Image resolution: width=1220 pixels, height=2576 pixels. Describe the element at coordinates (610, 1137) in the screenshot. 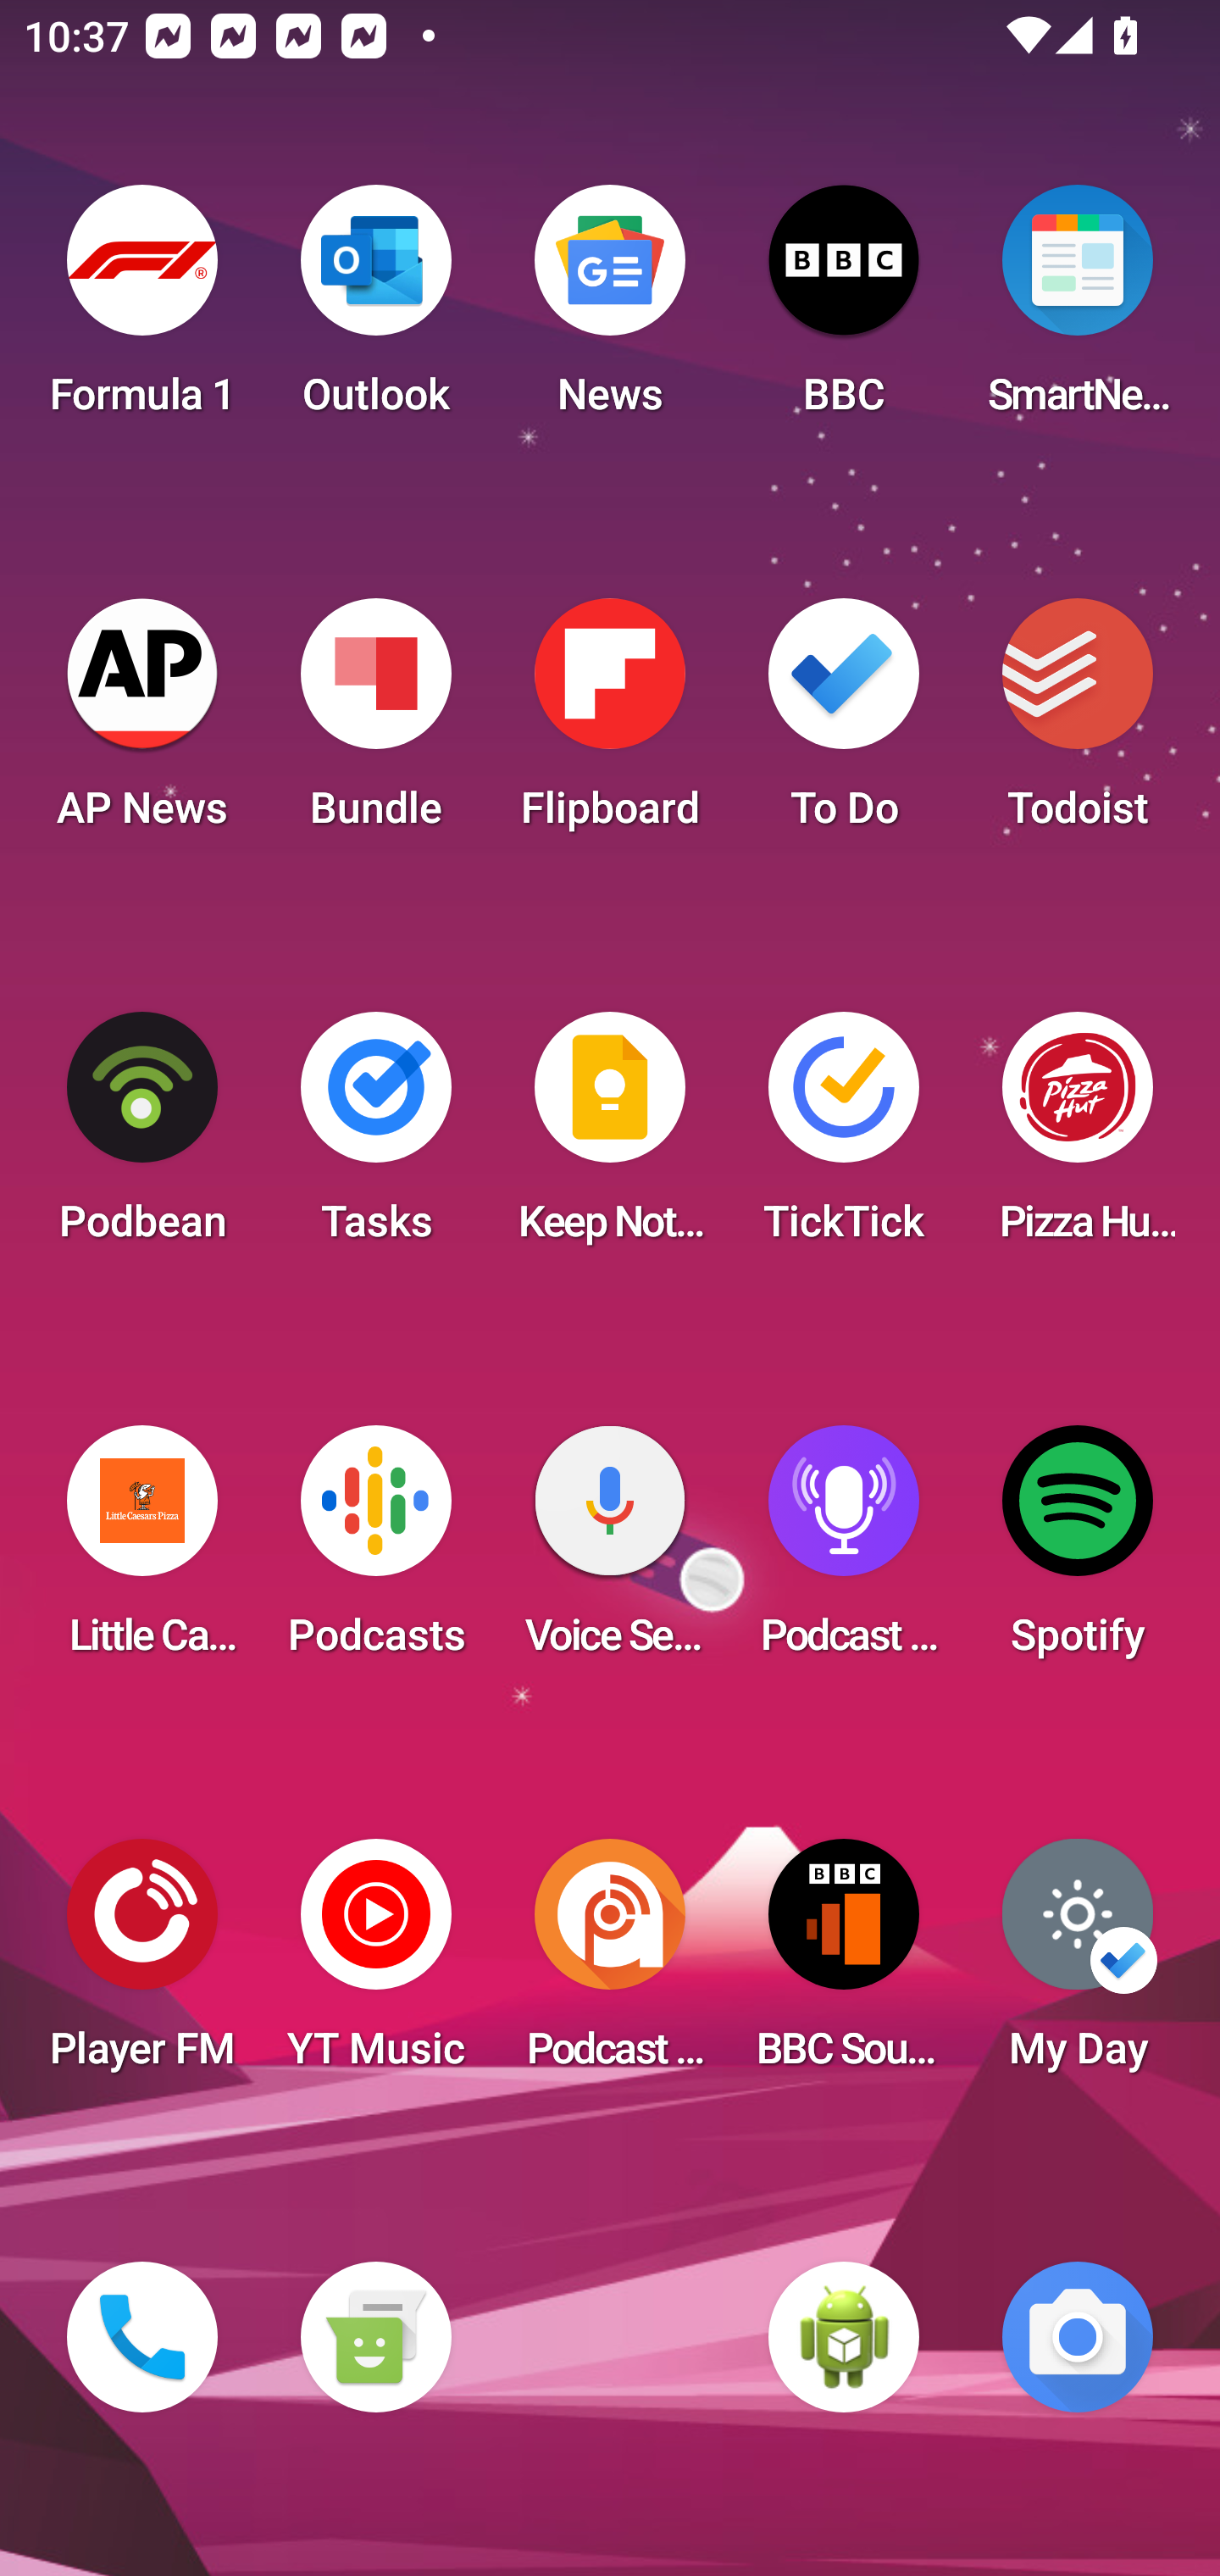

I see `Keep Notes` at that location.